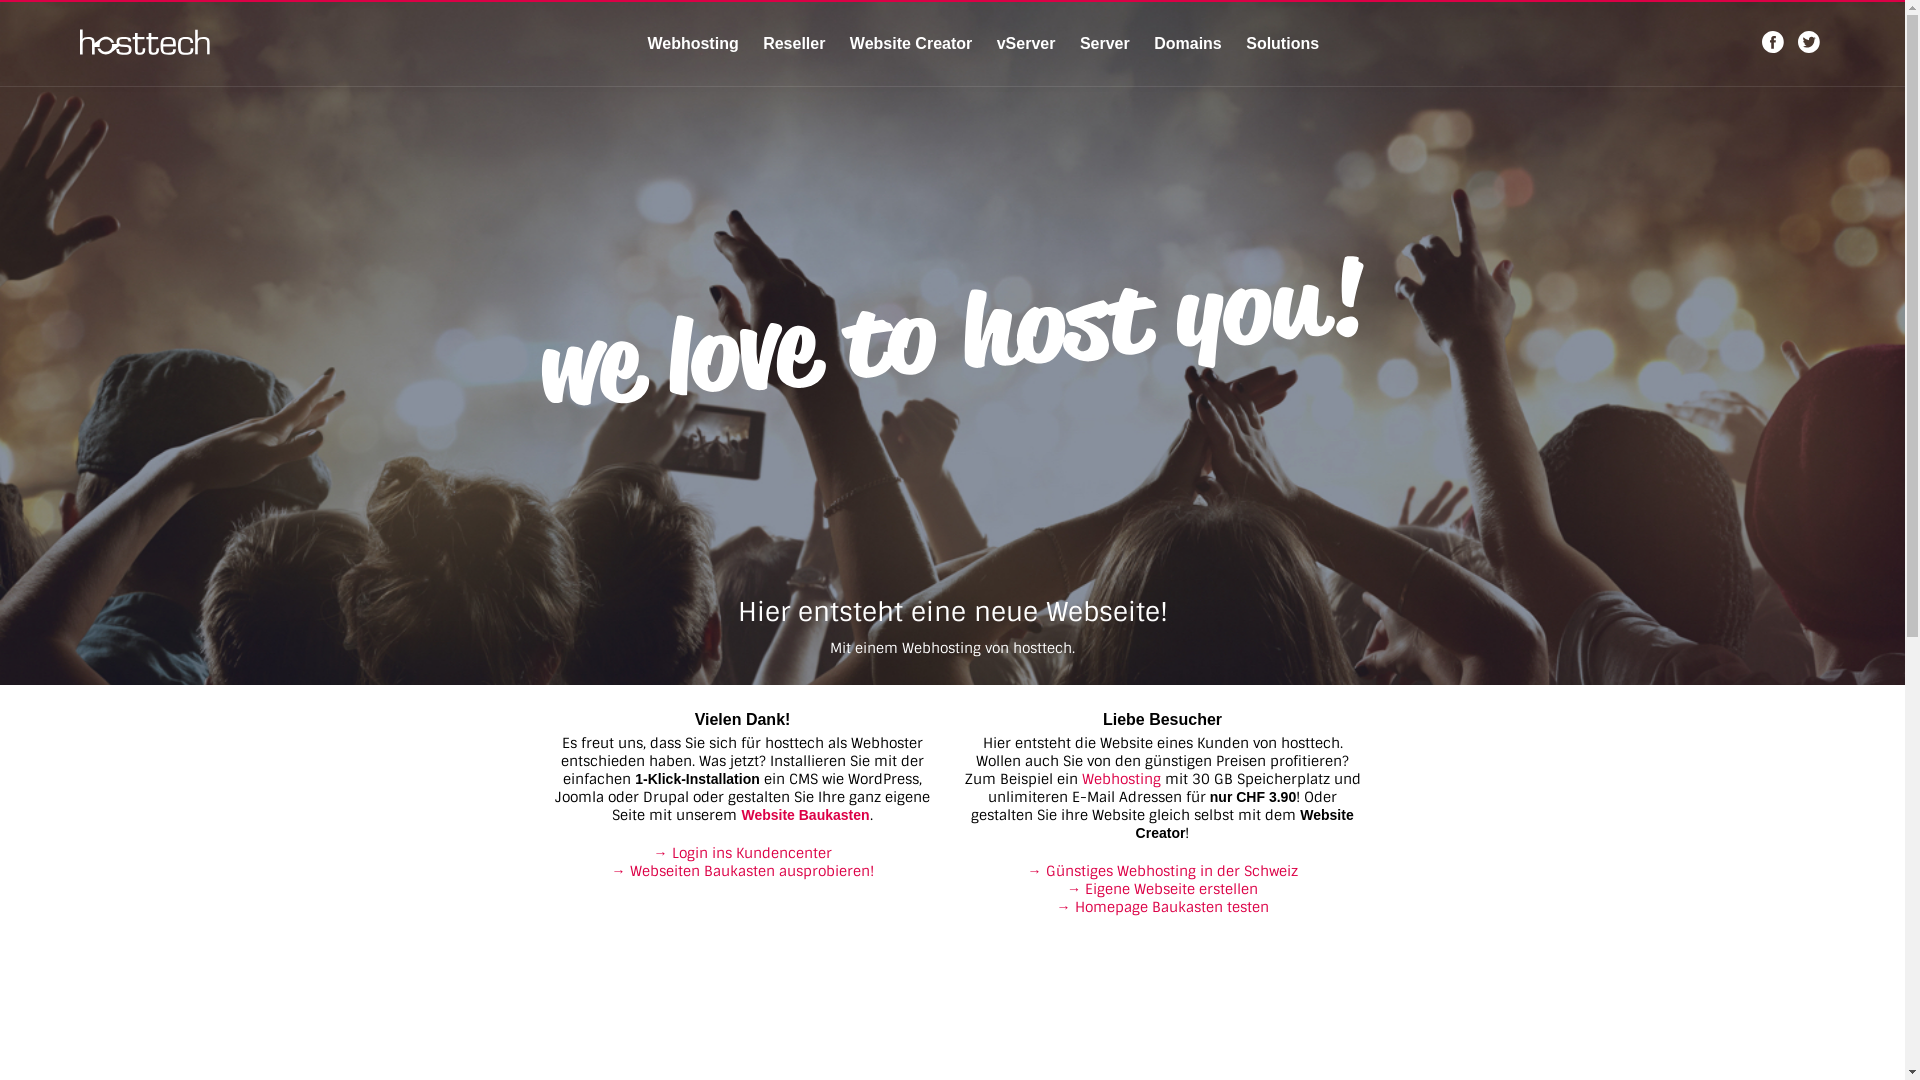 The width and height of the screenshot is (1920, 1080). What do you see at coordinates (1188, 44) in the screenshot?
I see `Domains` at bounding box center [1188, 44].